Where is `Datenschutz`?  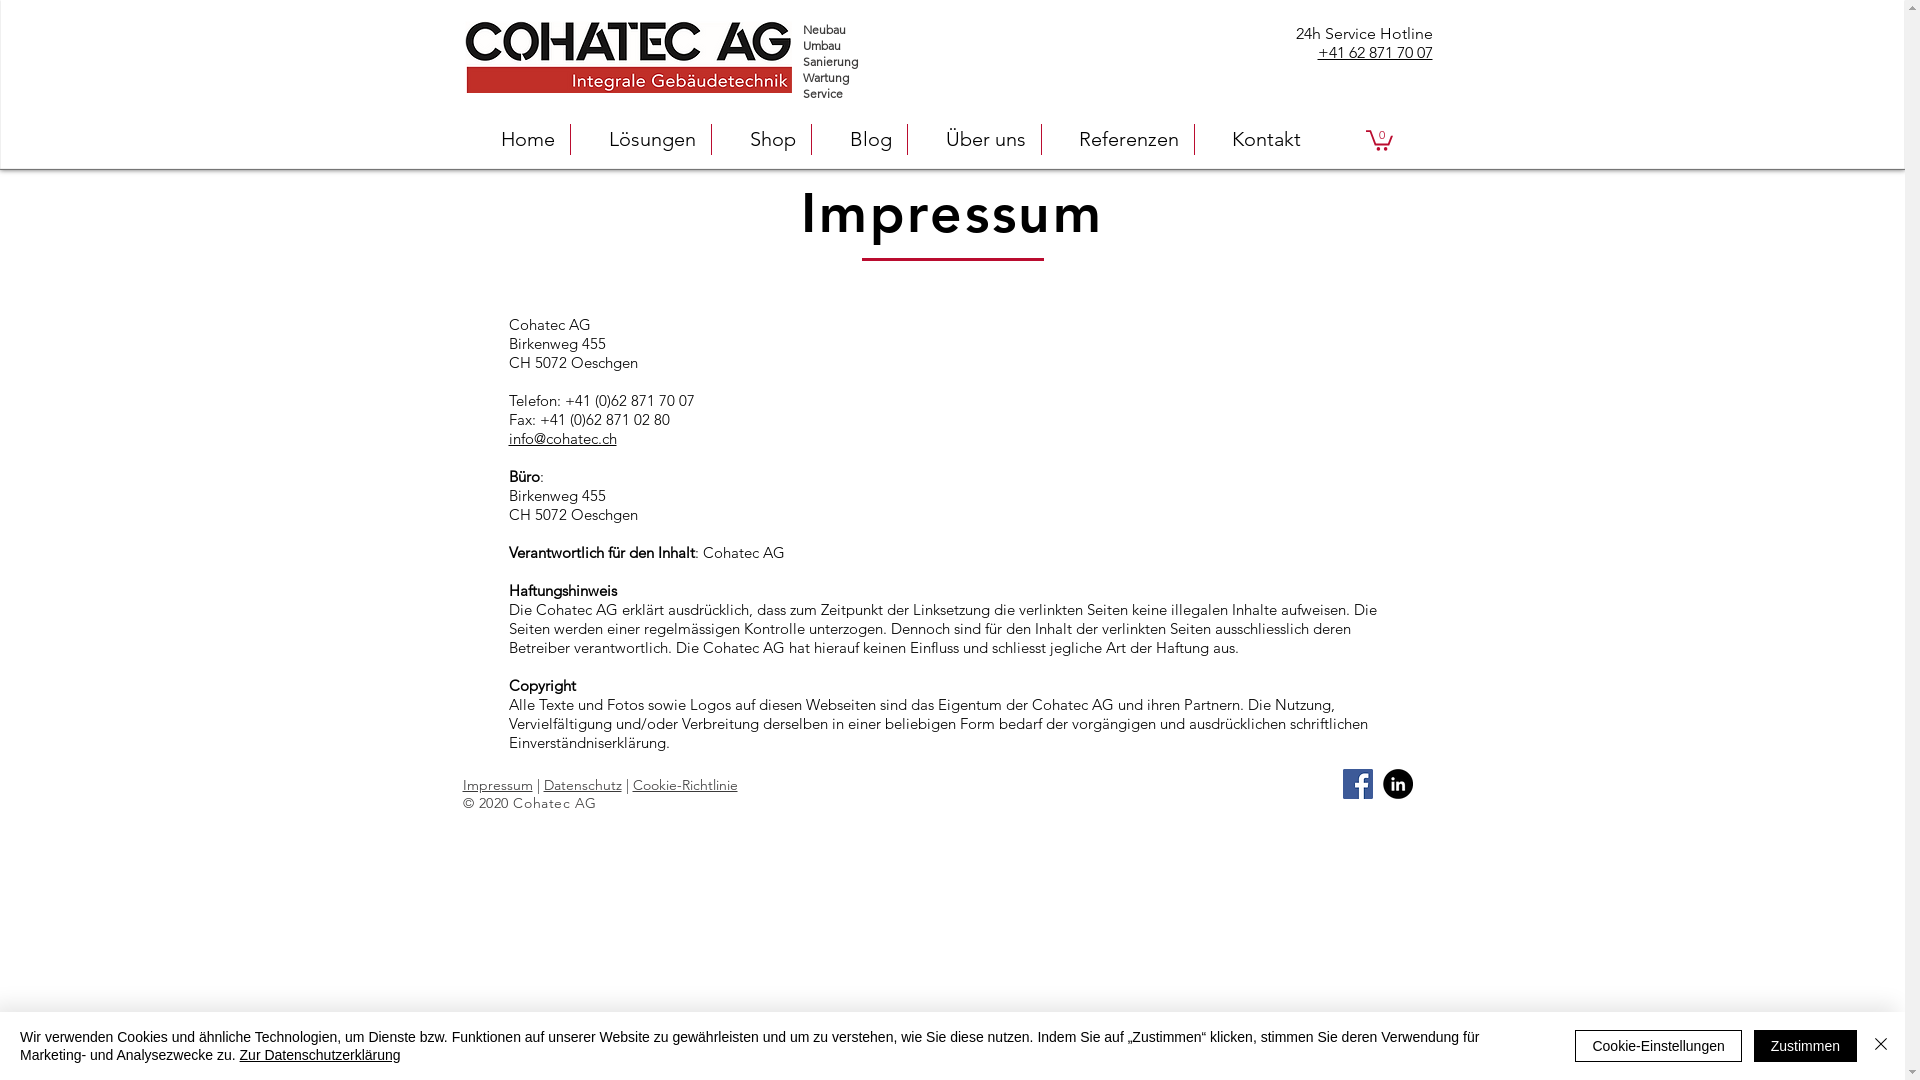 Datenschutz is located at coordinates (583, 785).